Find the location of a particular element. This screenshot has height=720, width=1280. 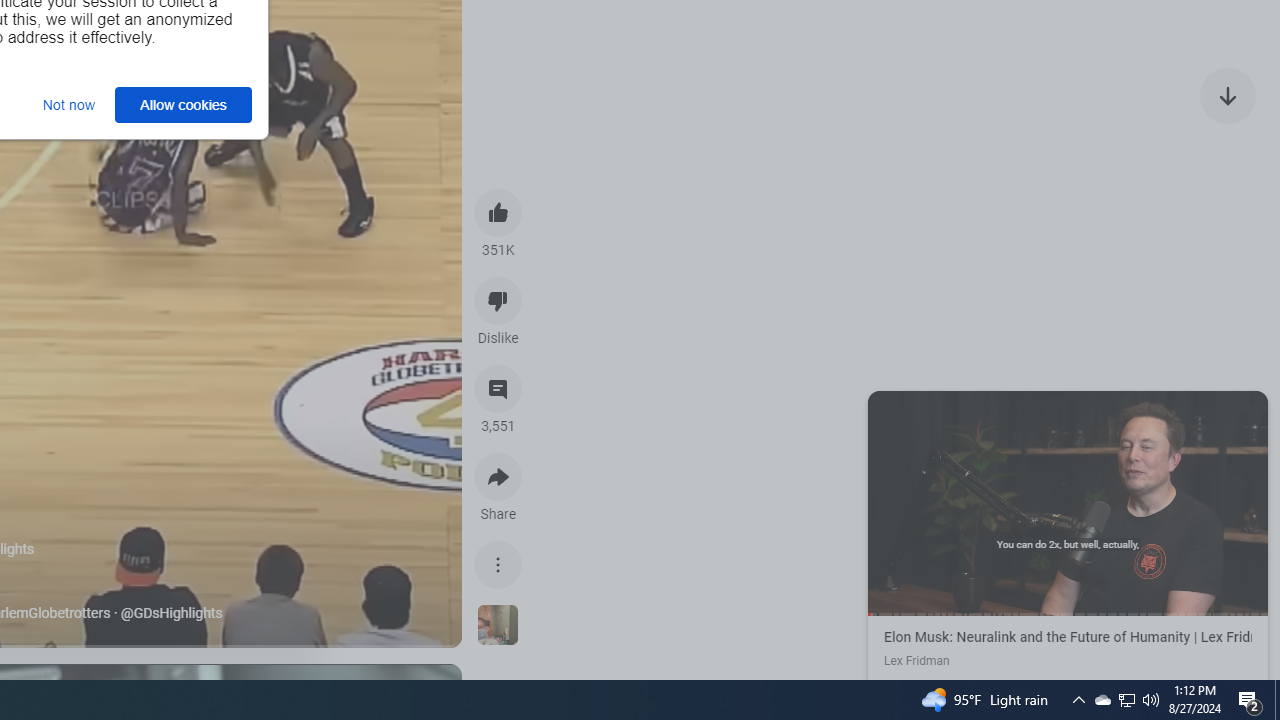

Next (SHIFT+n) is located at coordinates (1168, 501).